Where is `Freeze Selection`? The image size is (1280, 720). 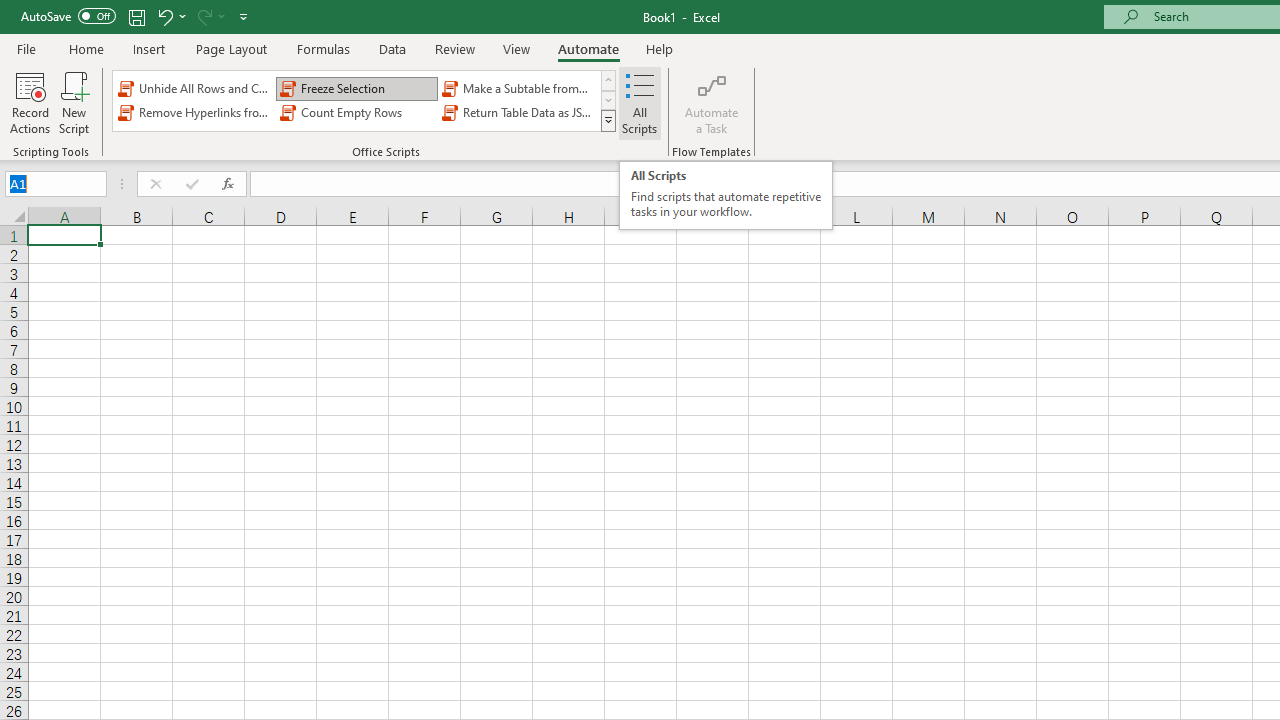 Freeze Selection is located at coordinates (356, 88).